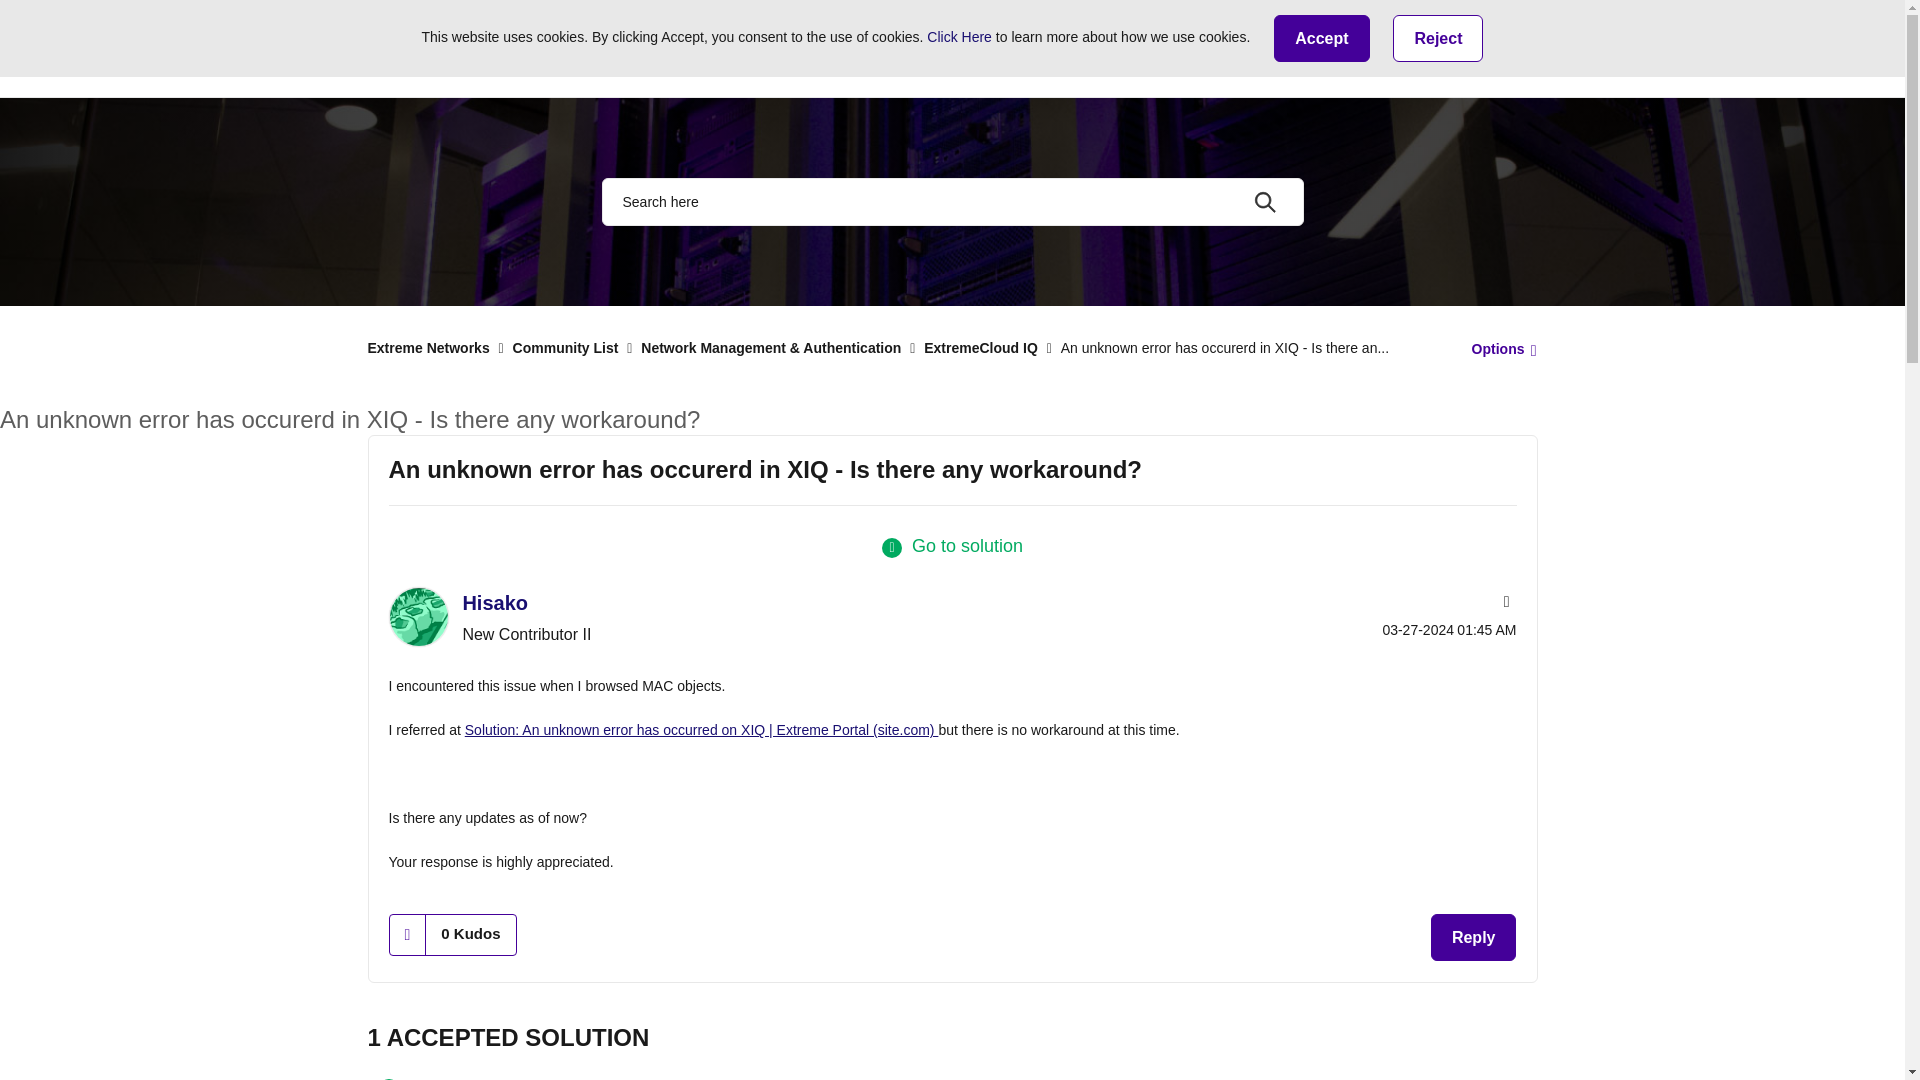 Image resolution: width=1920 pixels, height=1080 pixels. I want to click on Community List, so click(637, 48).